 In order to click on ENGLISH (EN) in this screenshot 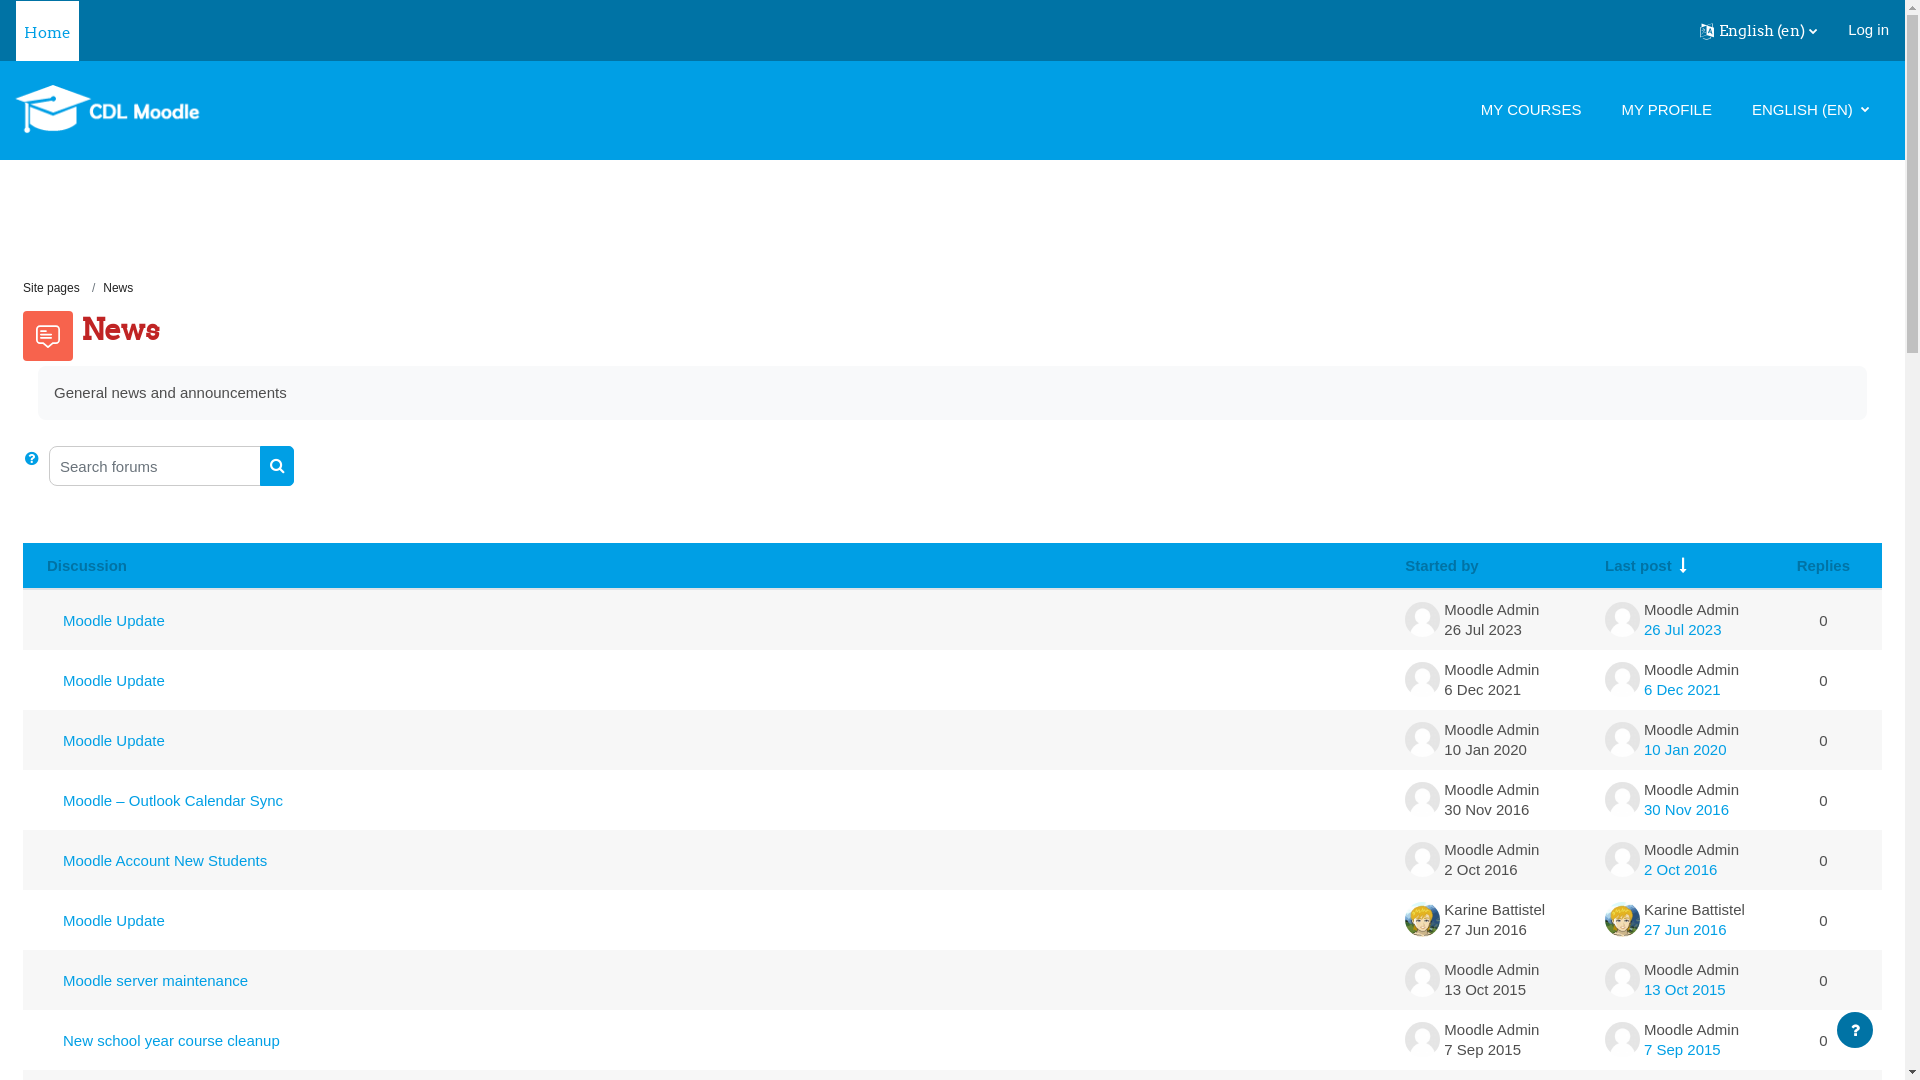, I will do `click(1811, 110)`.